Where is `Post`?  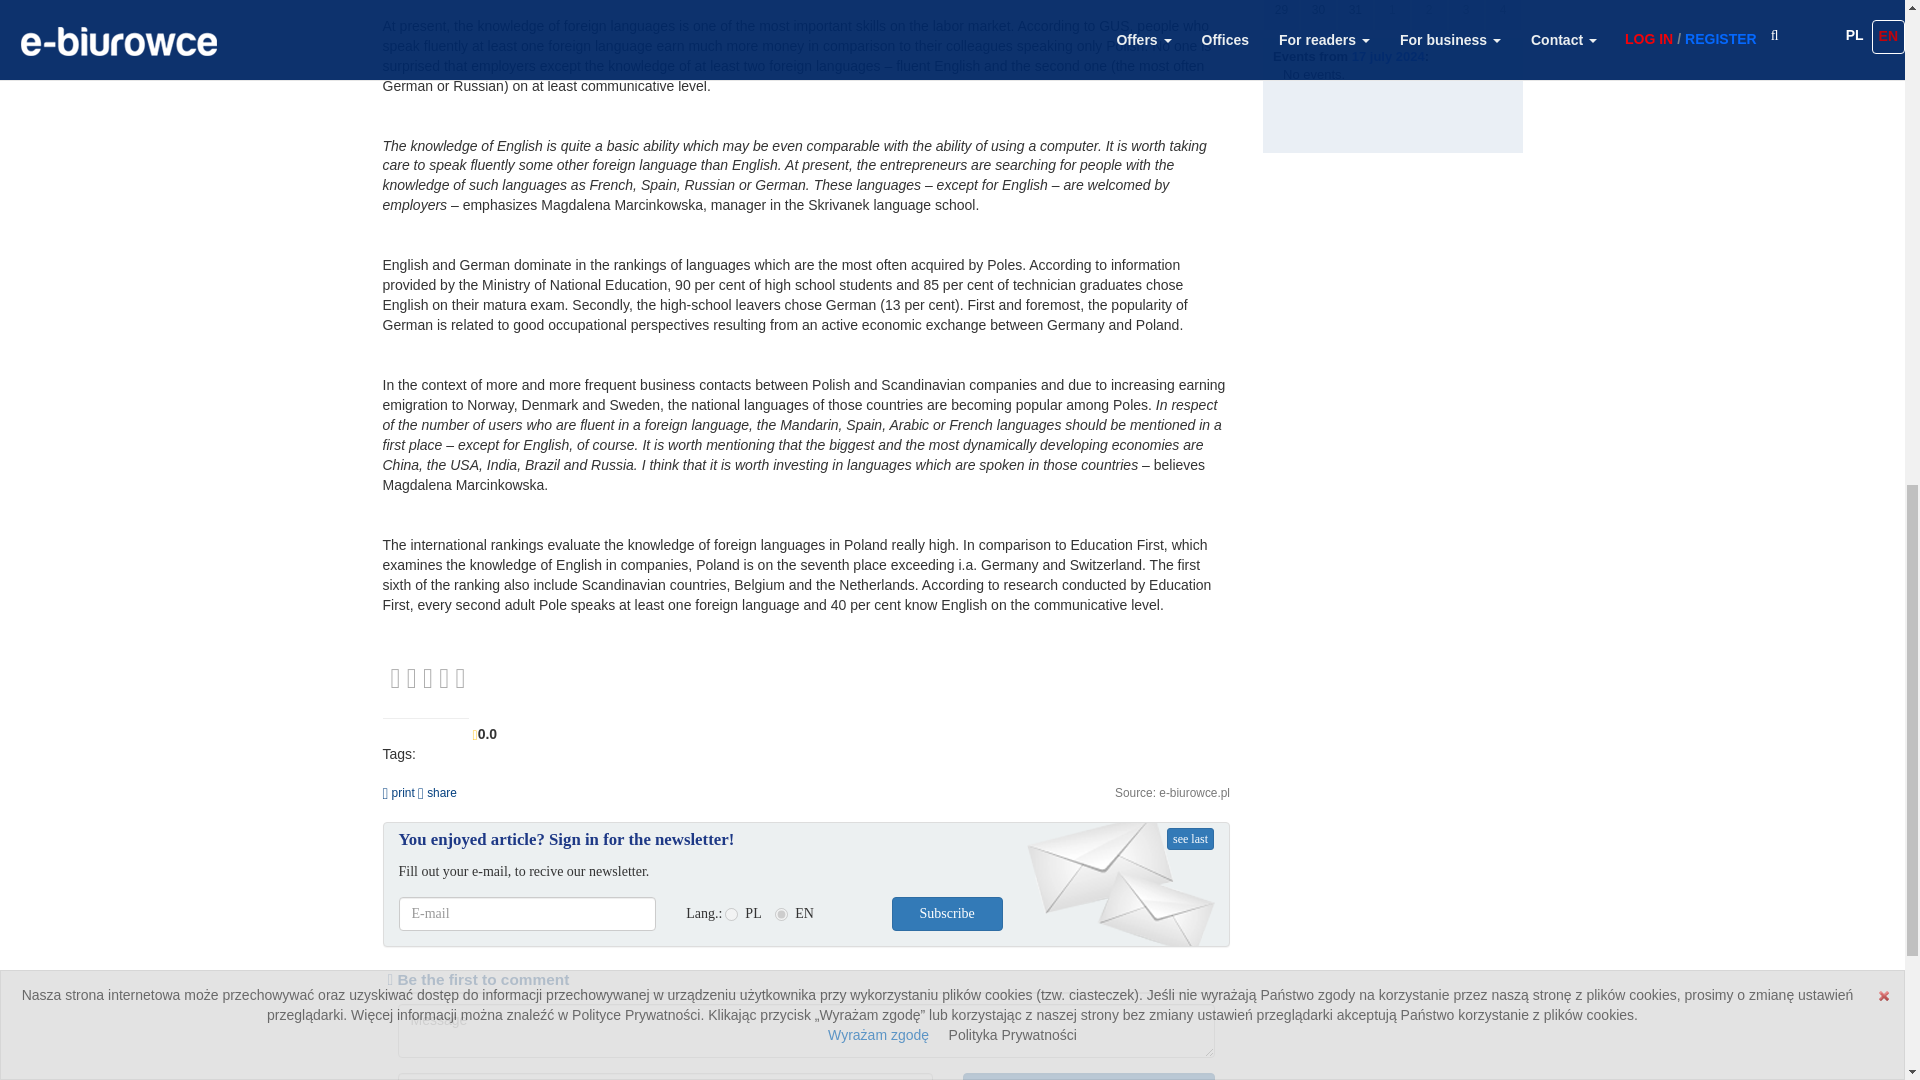 Post is located at coordinates (1087, 1076).